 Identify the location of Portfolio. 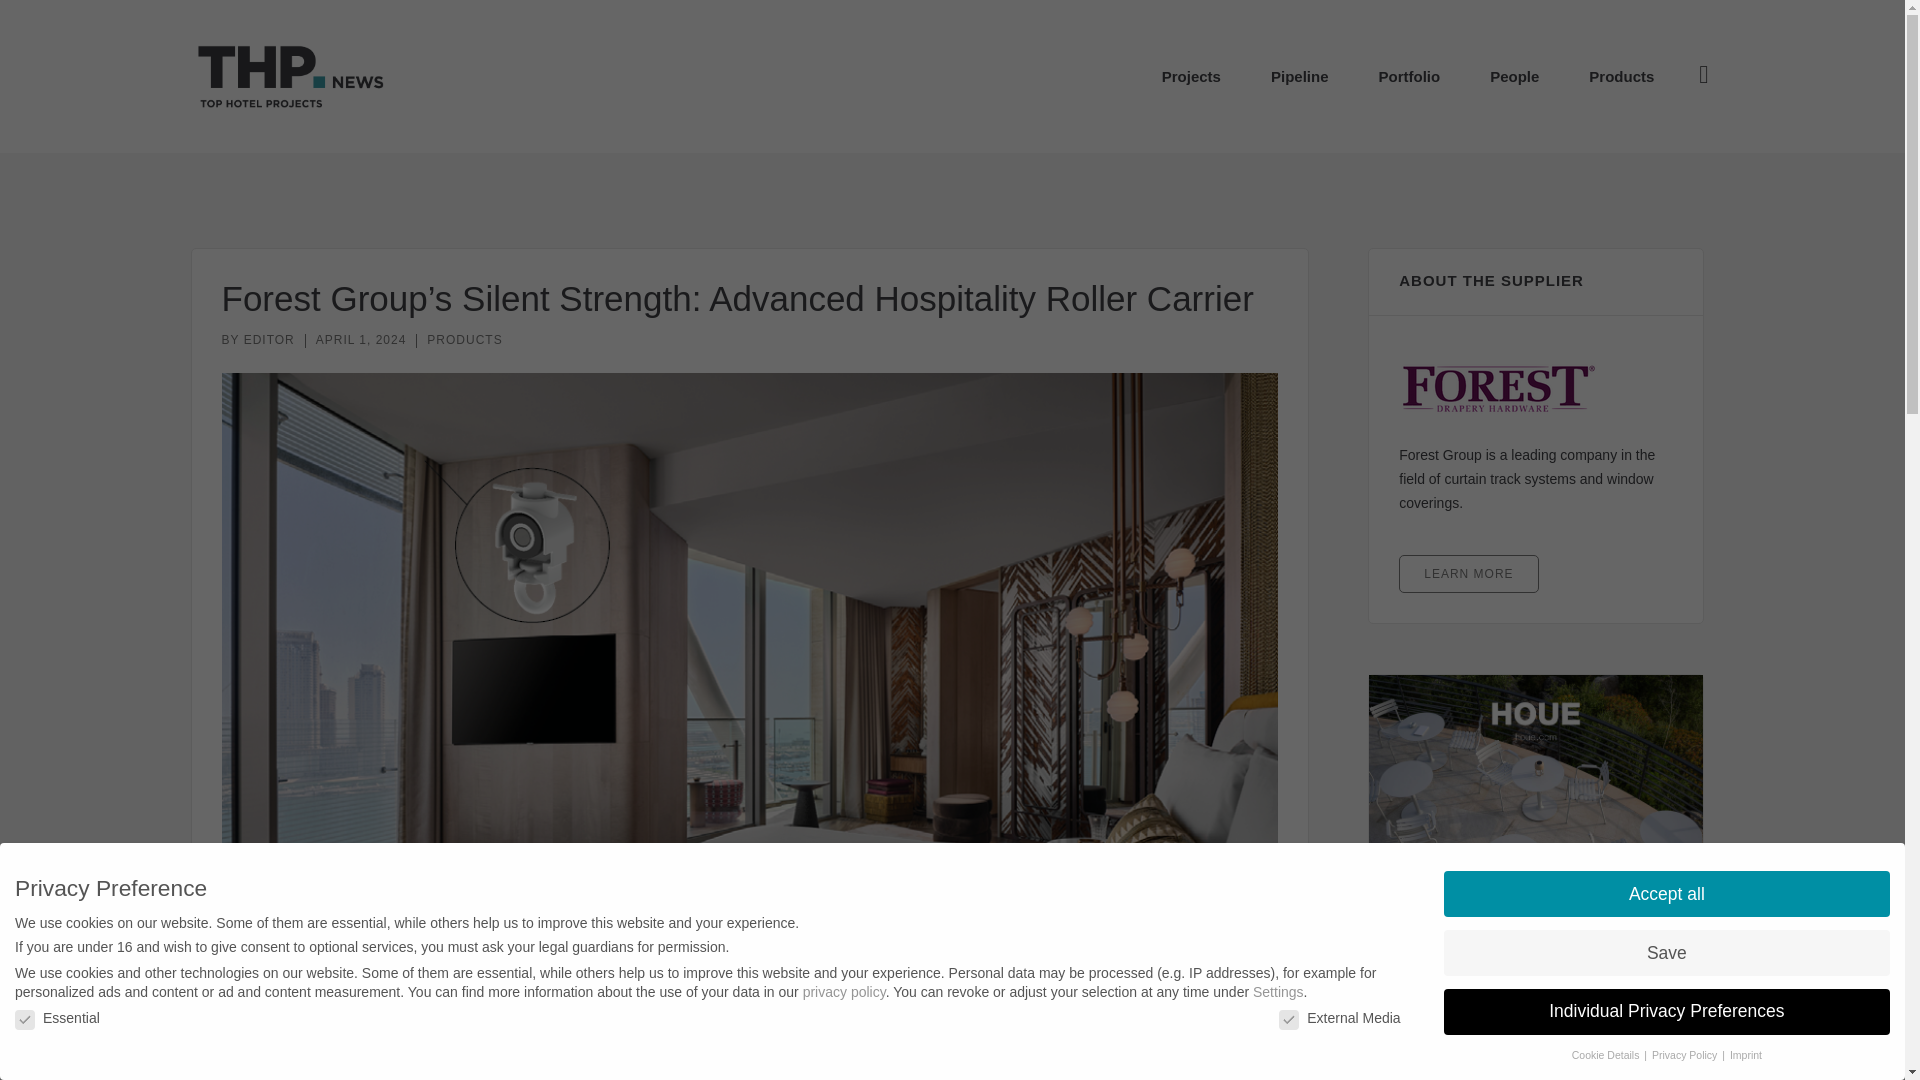
(1408, 77).